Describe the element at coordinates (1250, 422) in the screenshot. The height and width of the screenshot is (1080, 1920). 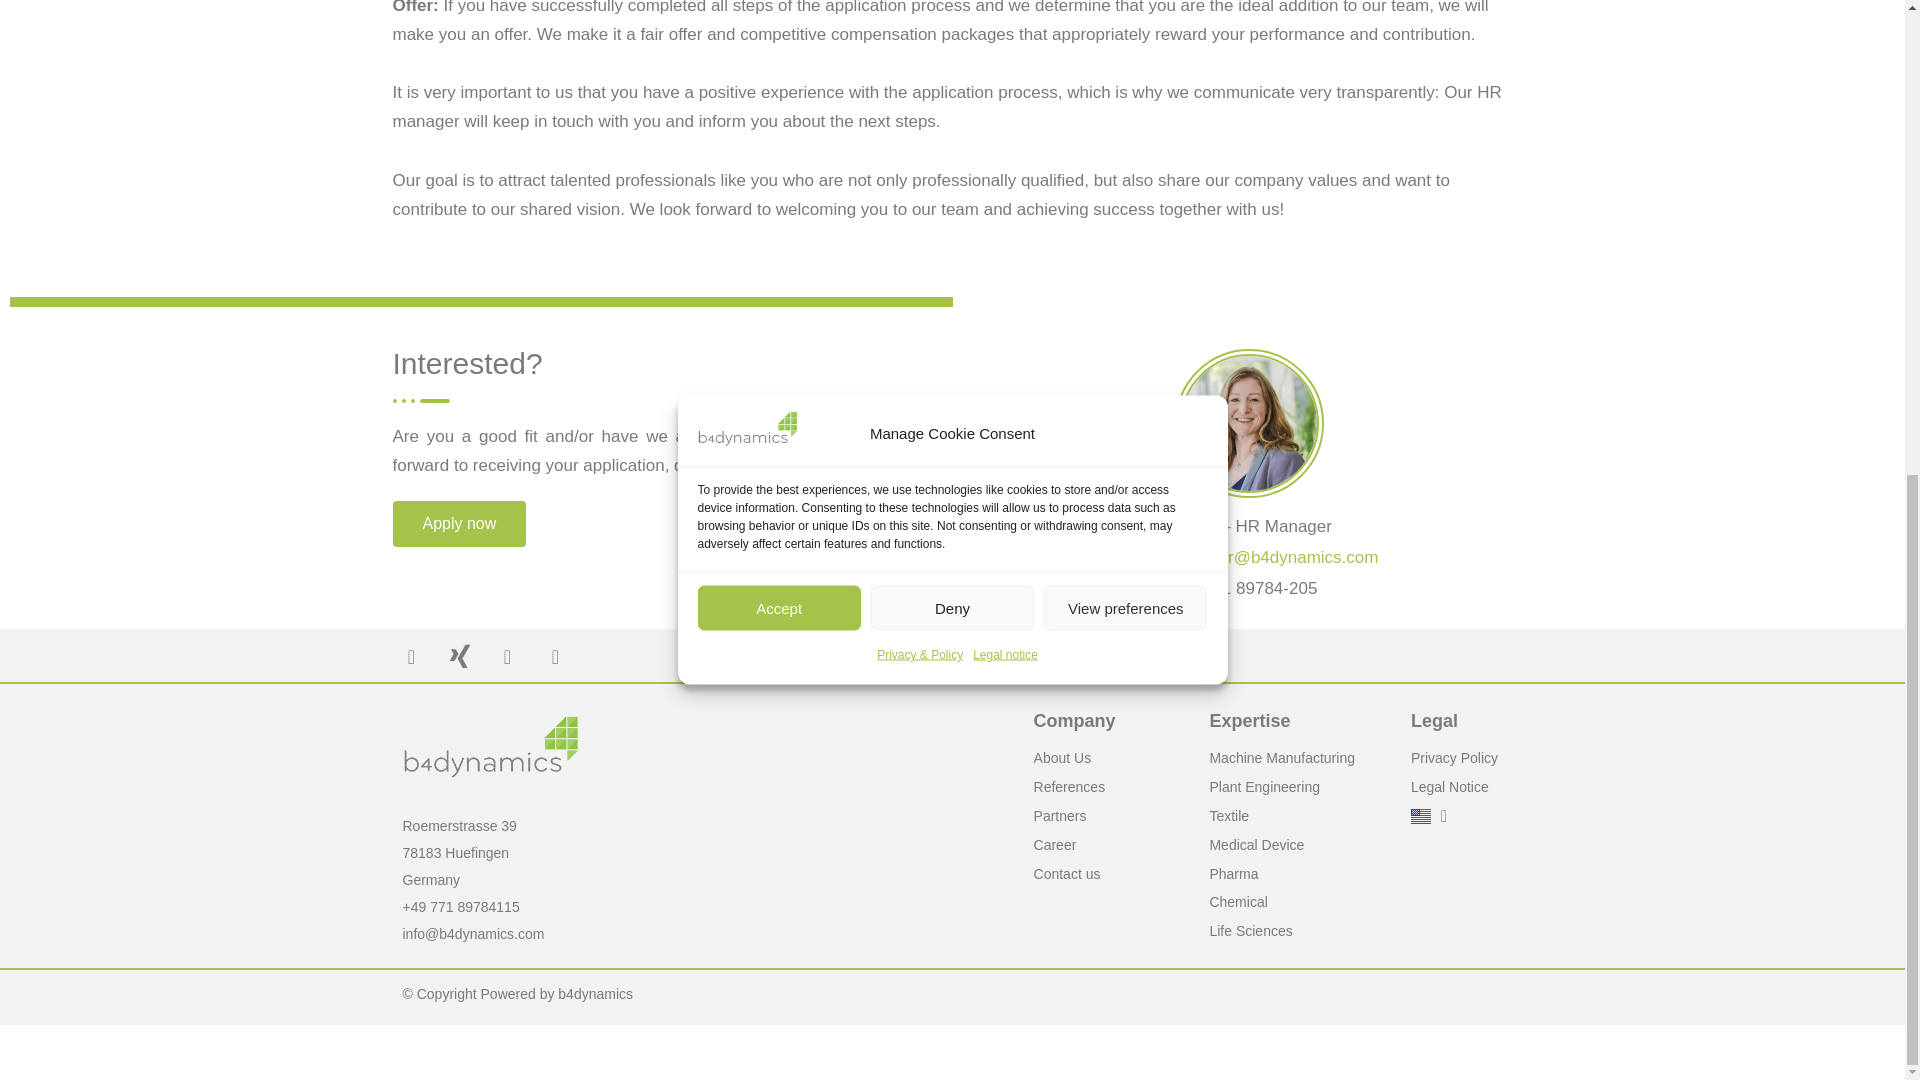
I see `DSC03718-scaled-e1661780323734.jpg` at that location.